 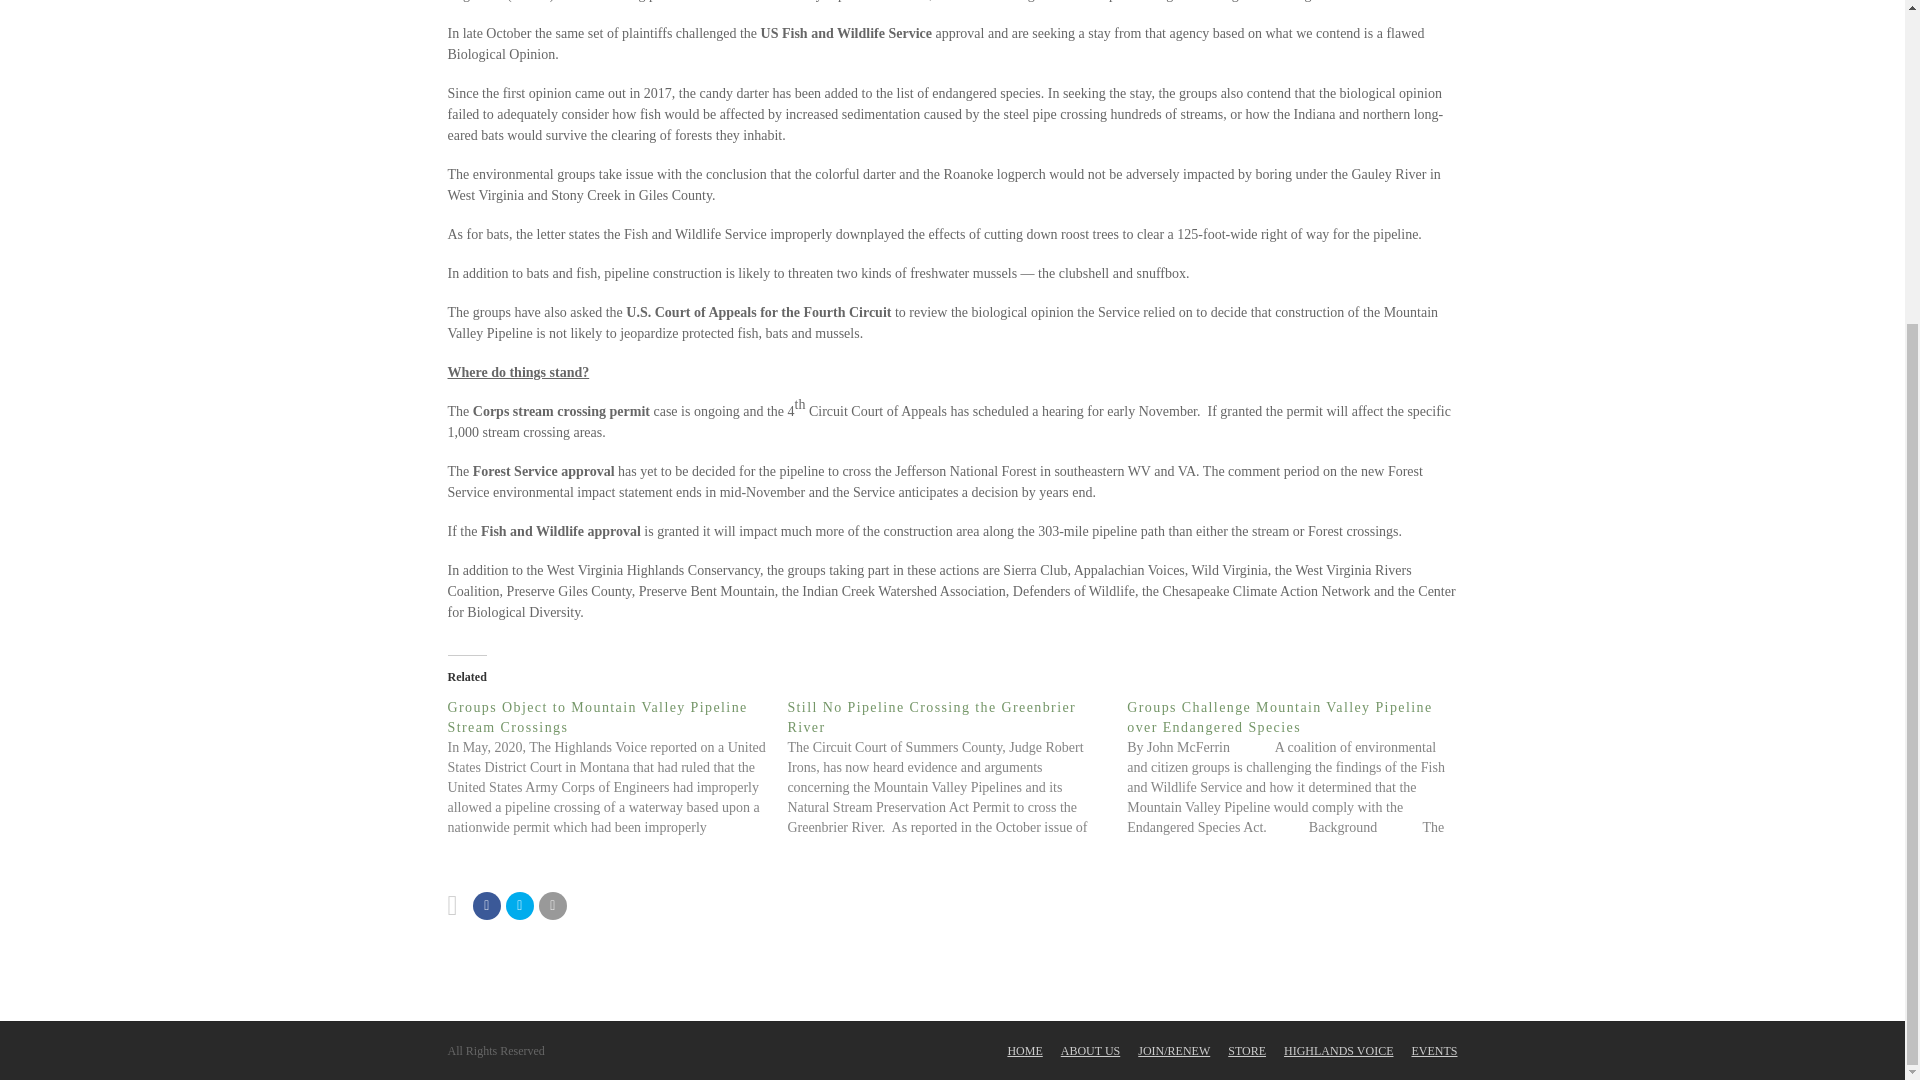 I want to click on Share on Facebook, so click(x=486, y=906).